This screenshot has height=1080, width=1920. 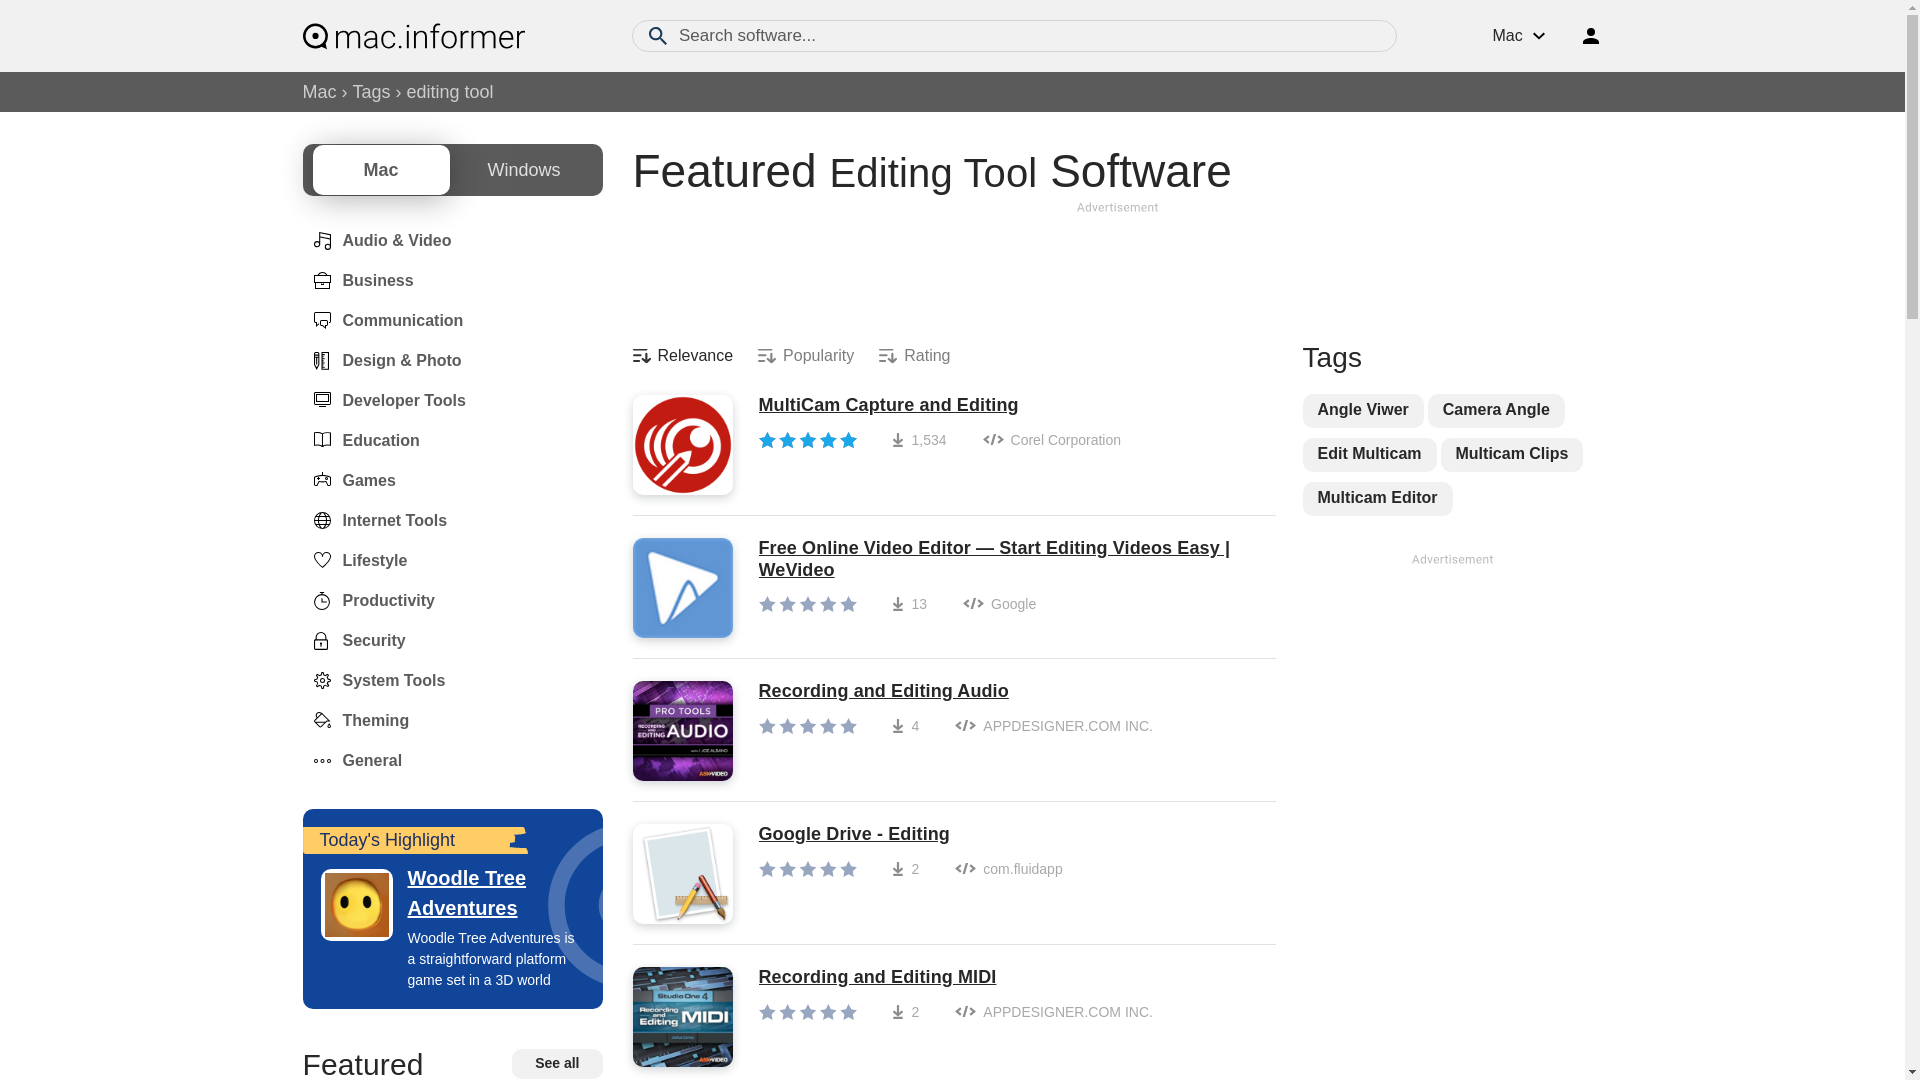 What do you see at coordinates (382, 401) in the screenshot?
I see `Developer Tools` at bounding box center [382, 401].